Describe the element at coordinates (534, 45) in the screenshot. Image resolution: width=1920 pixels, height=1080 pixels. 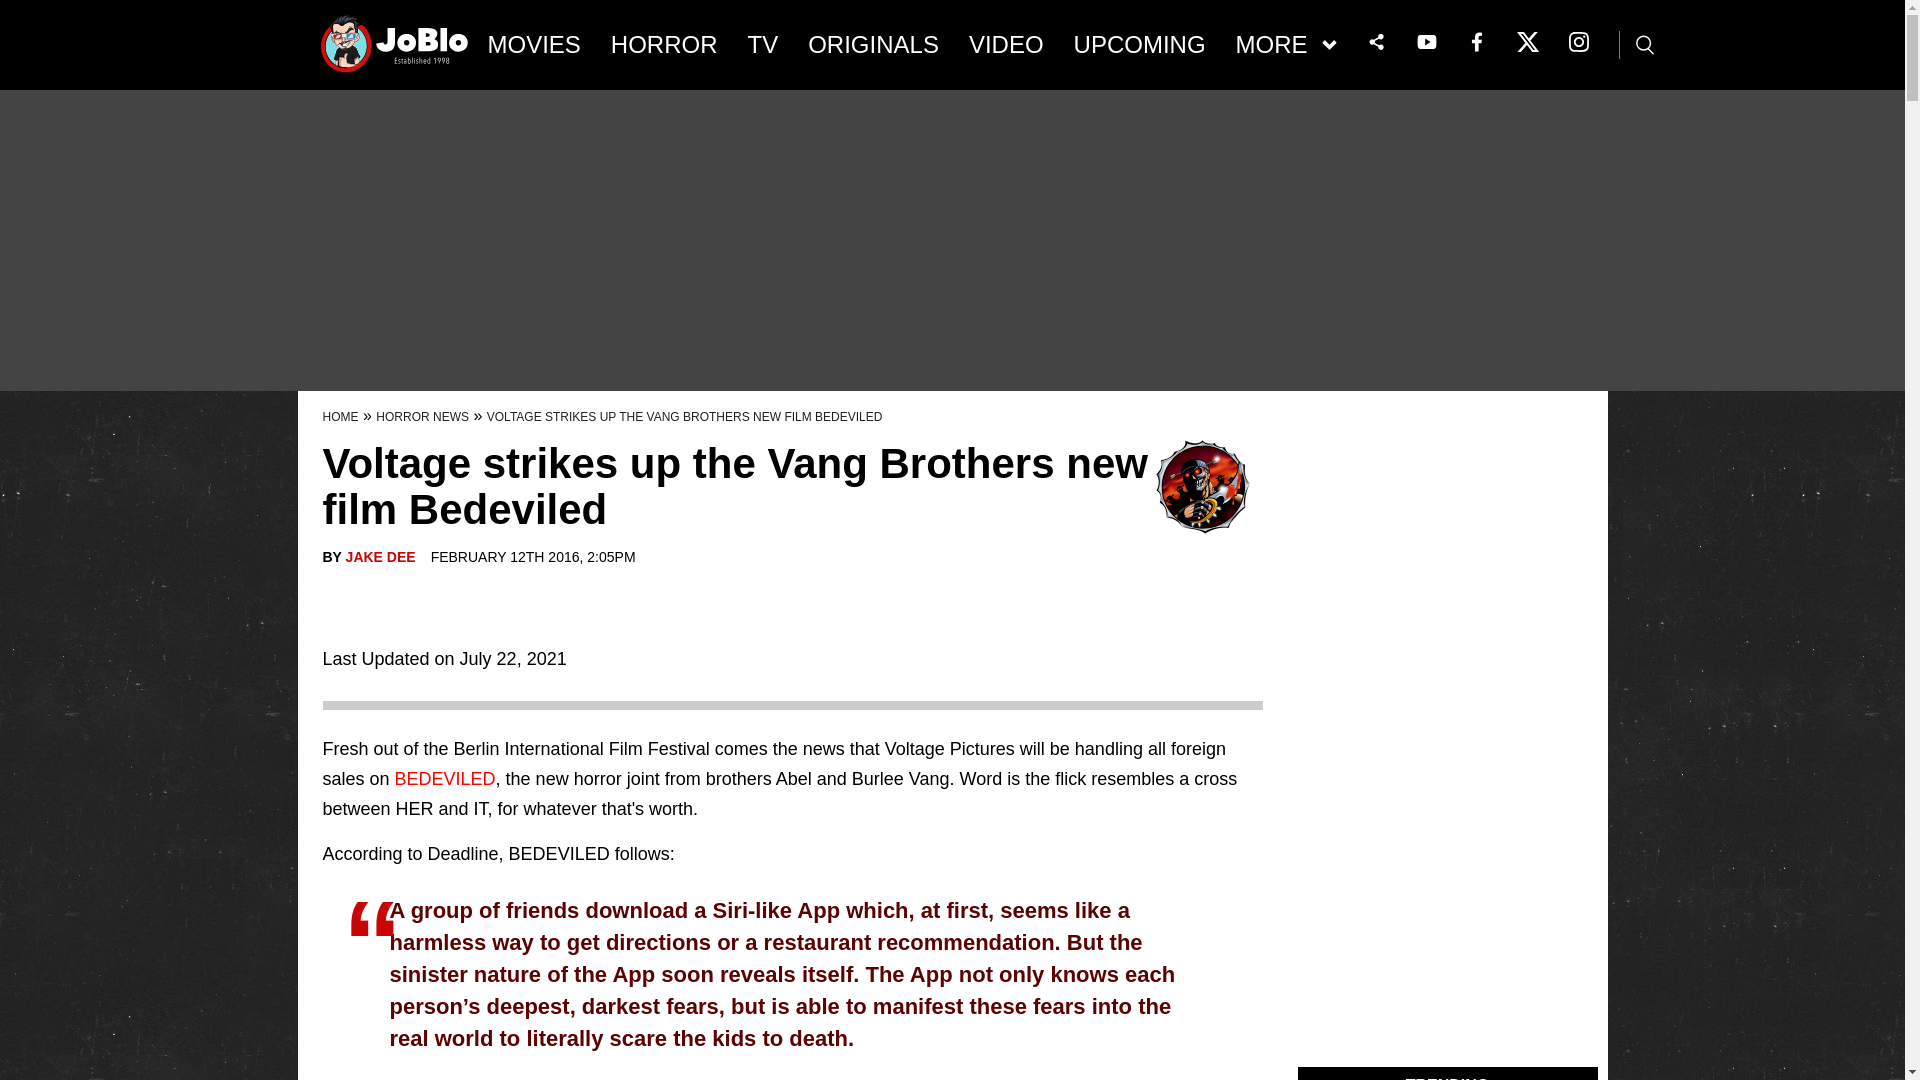
I see `MOVIES` at that location.